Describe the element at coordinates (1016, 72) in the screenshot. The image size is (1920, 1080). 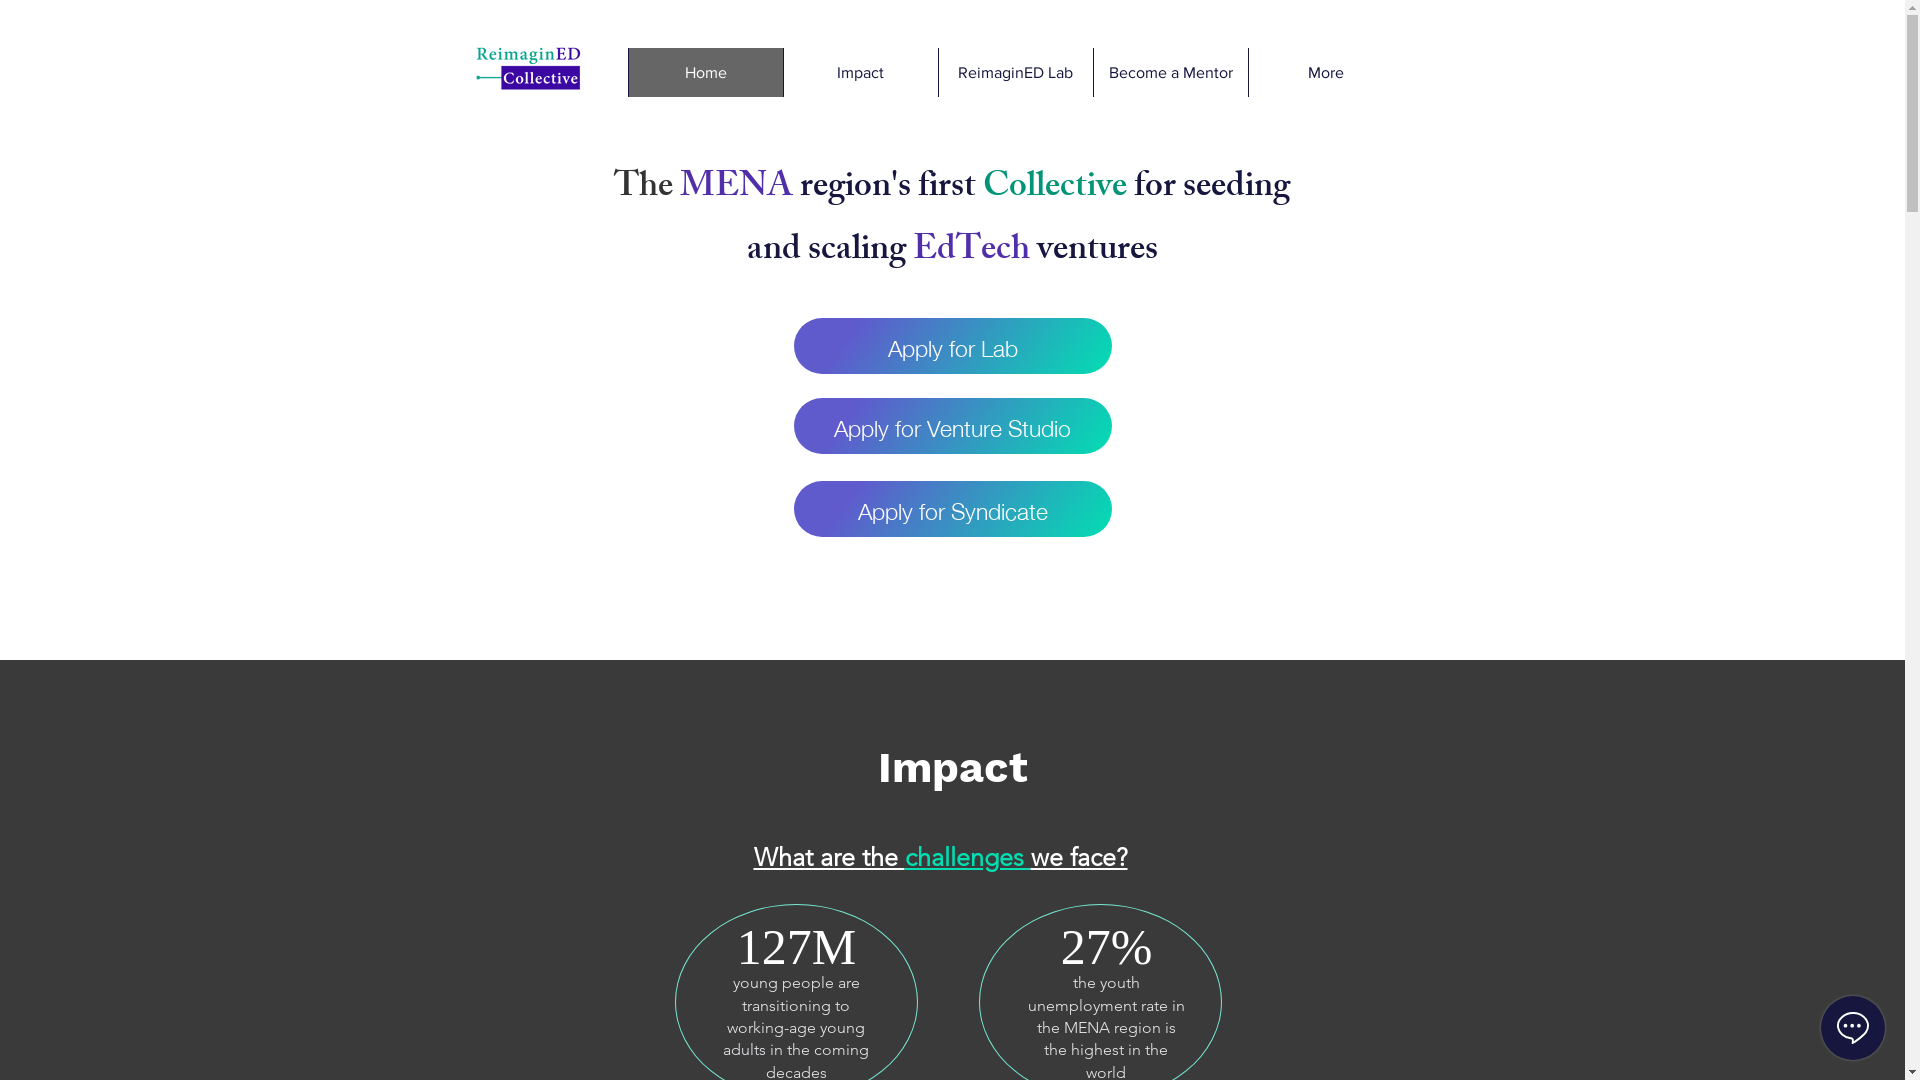
I see `ReimaginED Lab` at that location.